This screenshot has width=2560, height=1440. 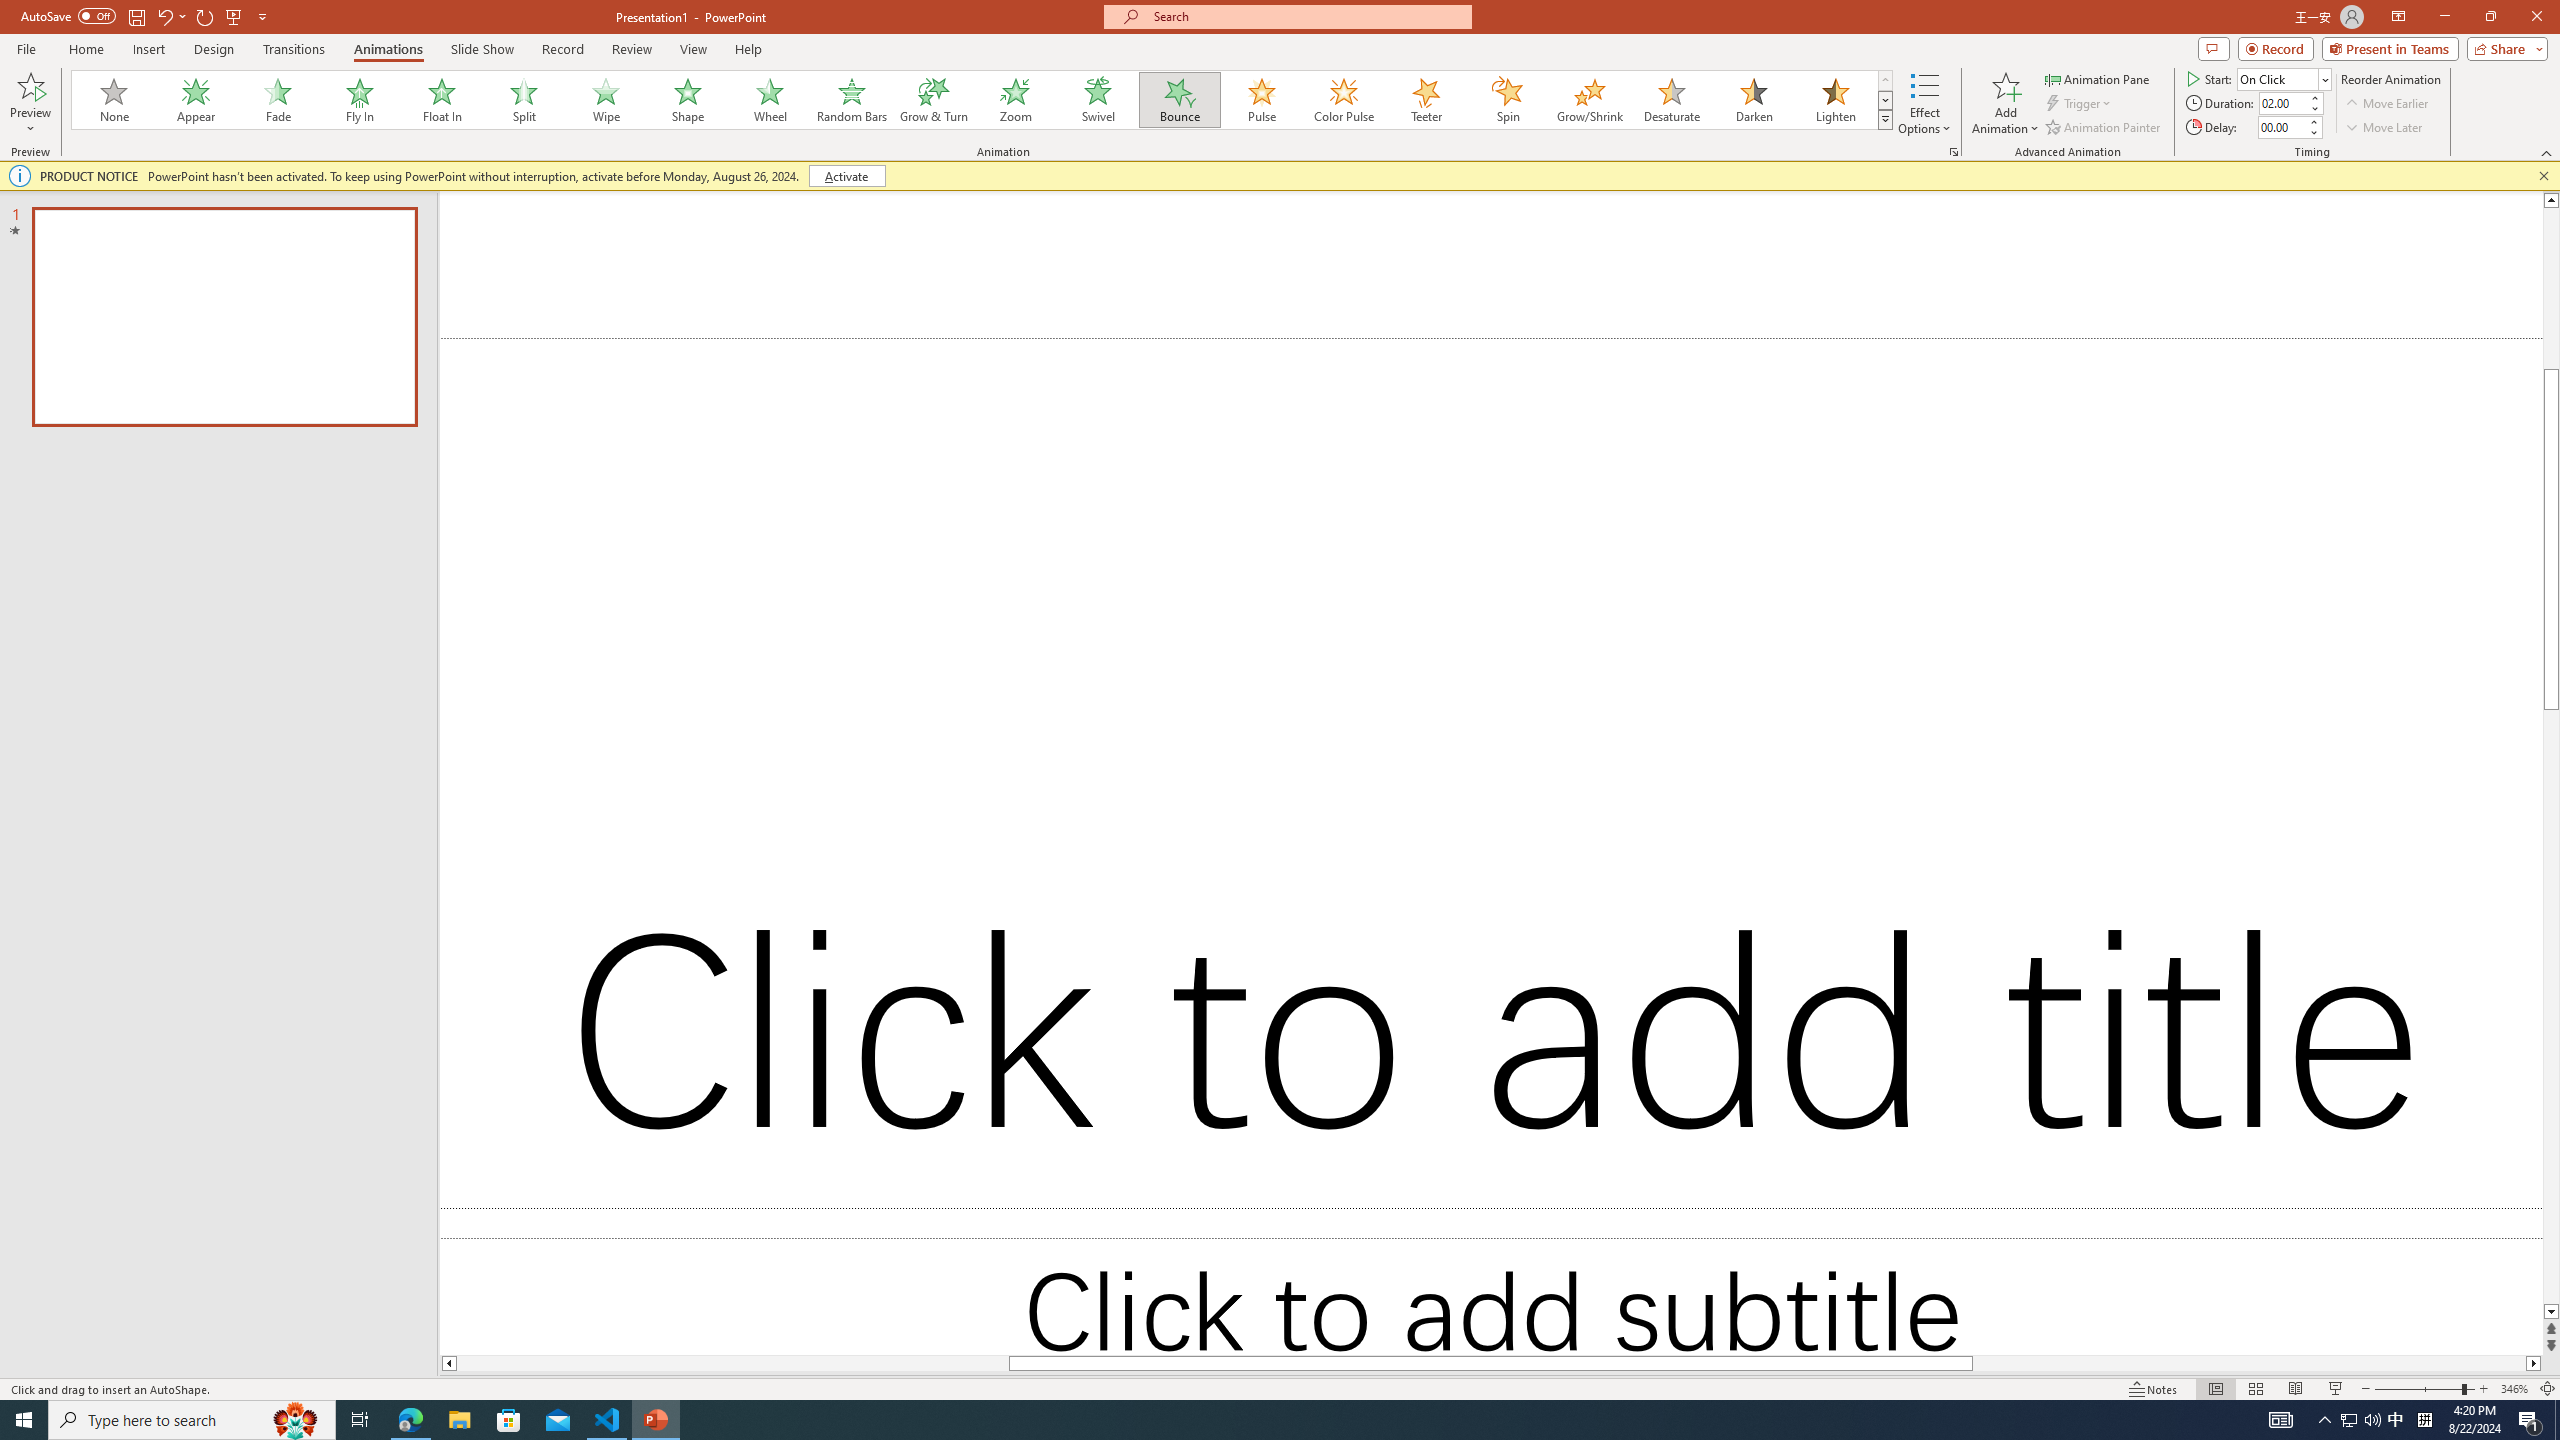 I want to click on Insert, so click(x=148, y=49).